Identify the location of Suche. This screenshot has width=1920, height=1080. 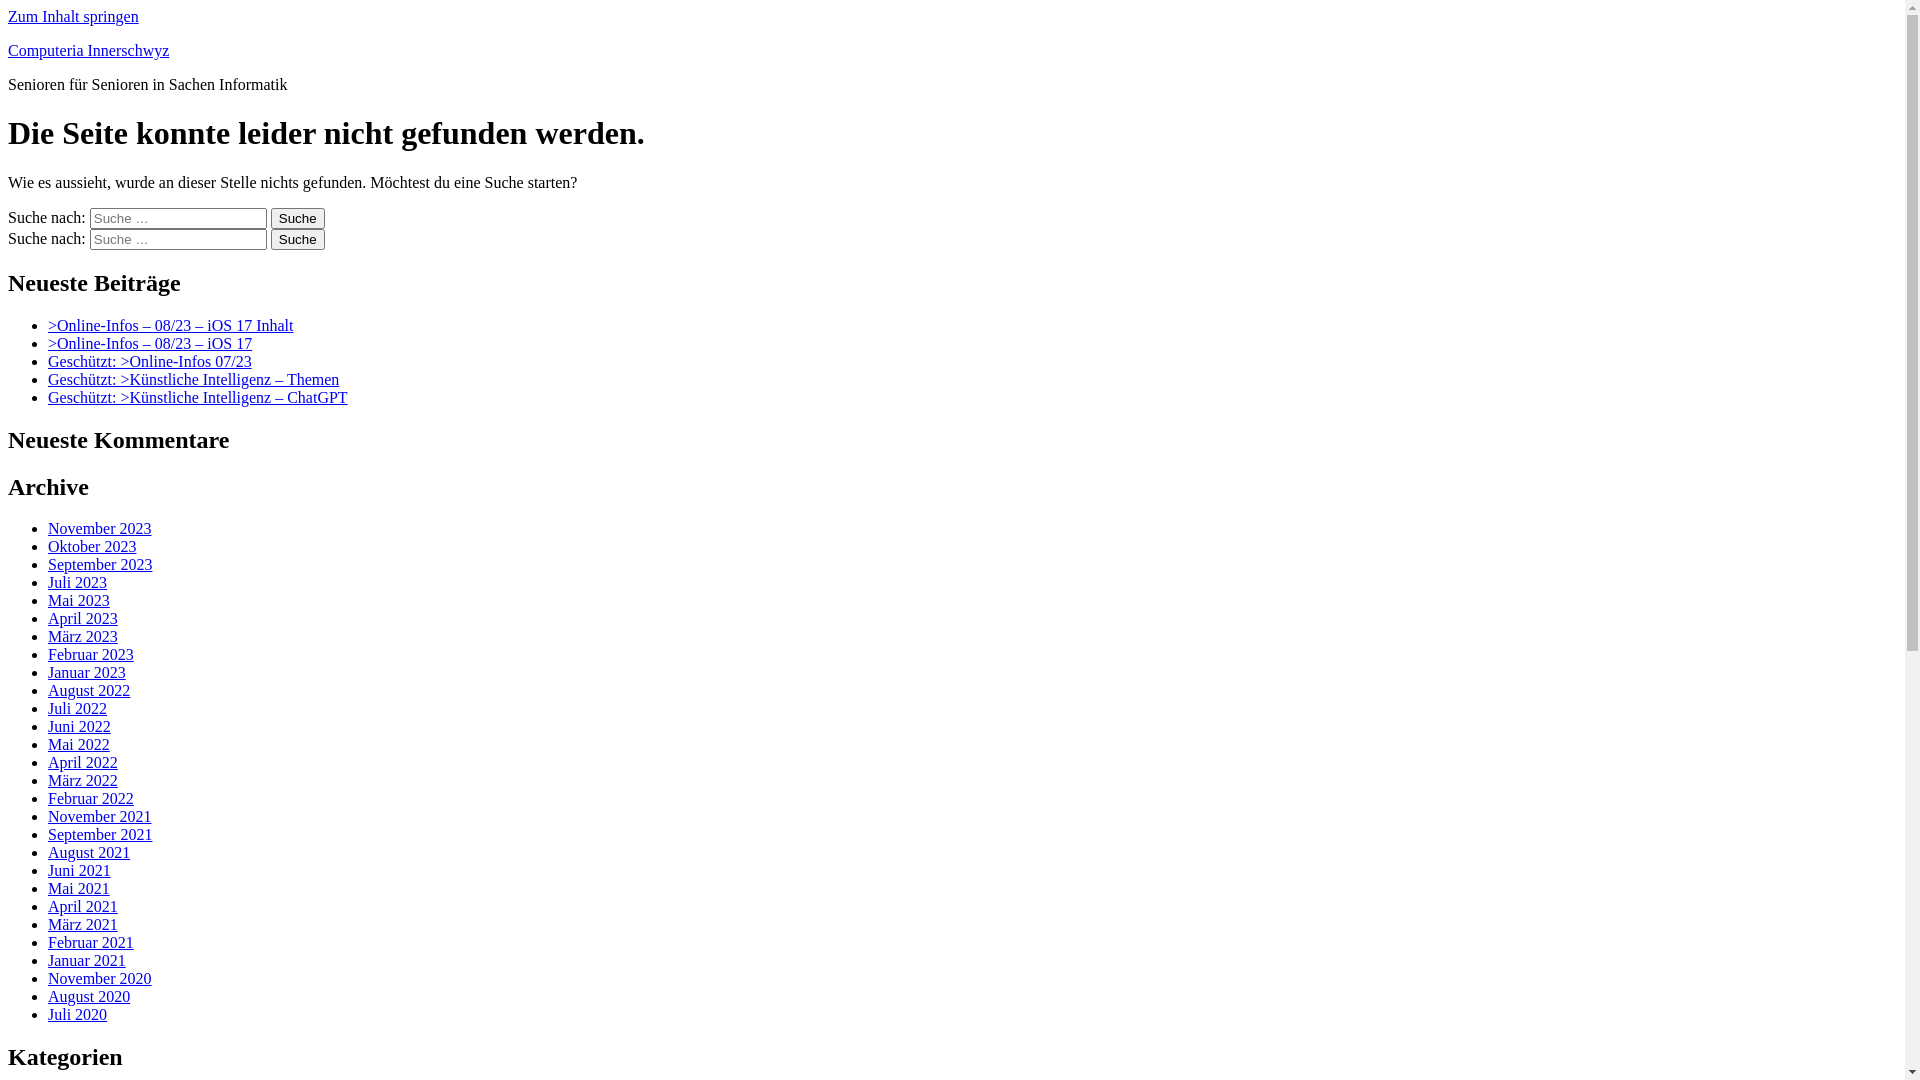
(298, 218).